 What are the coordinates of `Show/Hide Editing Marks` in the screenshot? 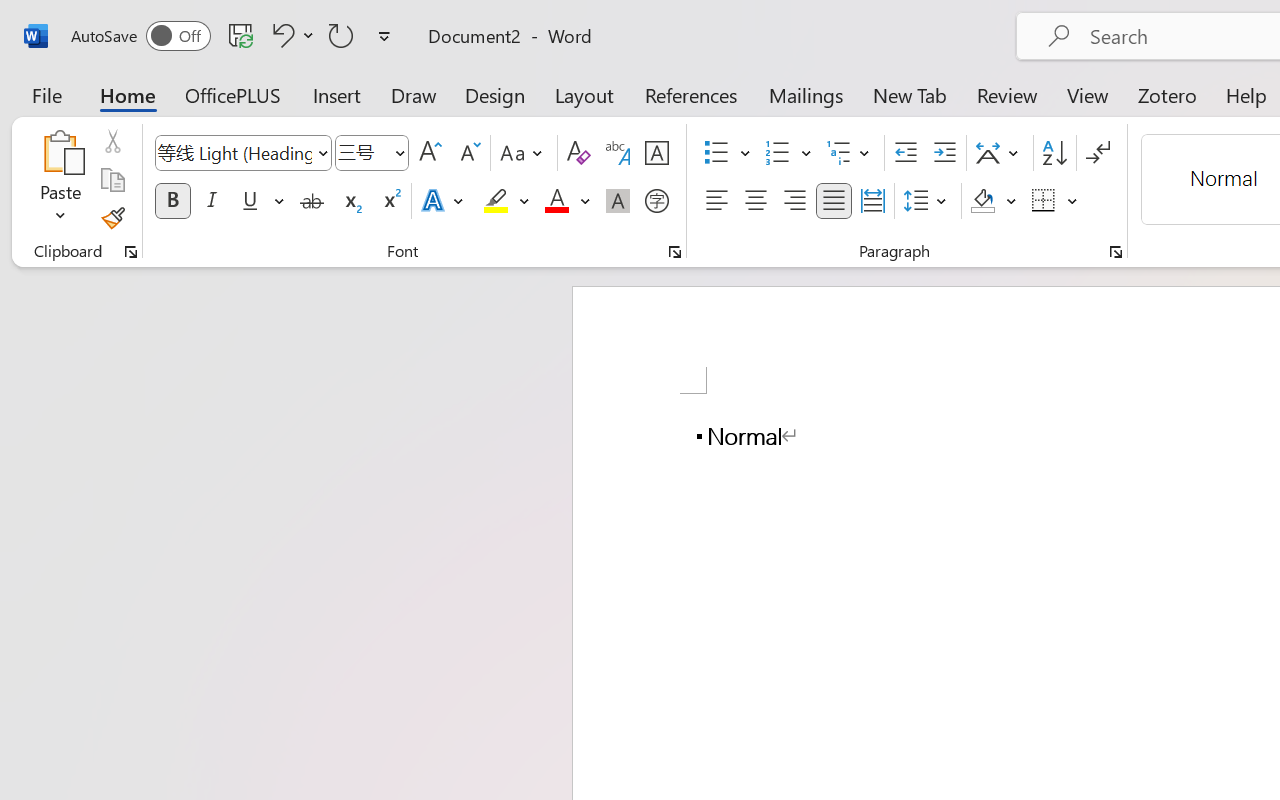 It's located at (1098, 153).